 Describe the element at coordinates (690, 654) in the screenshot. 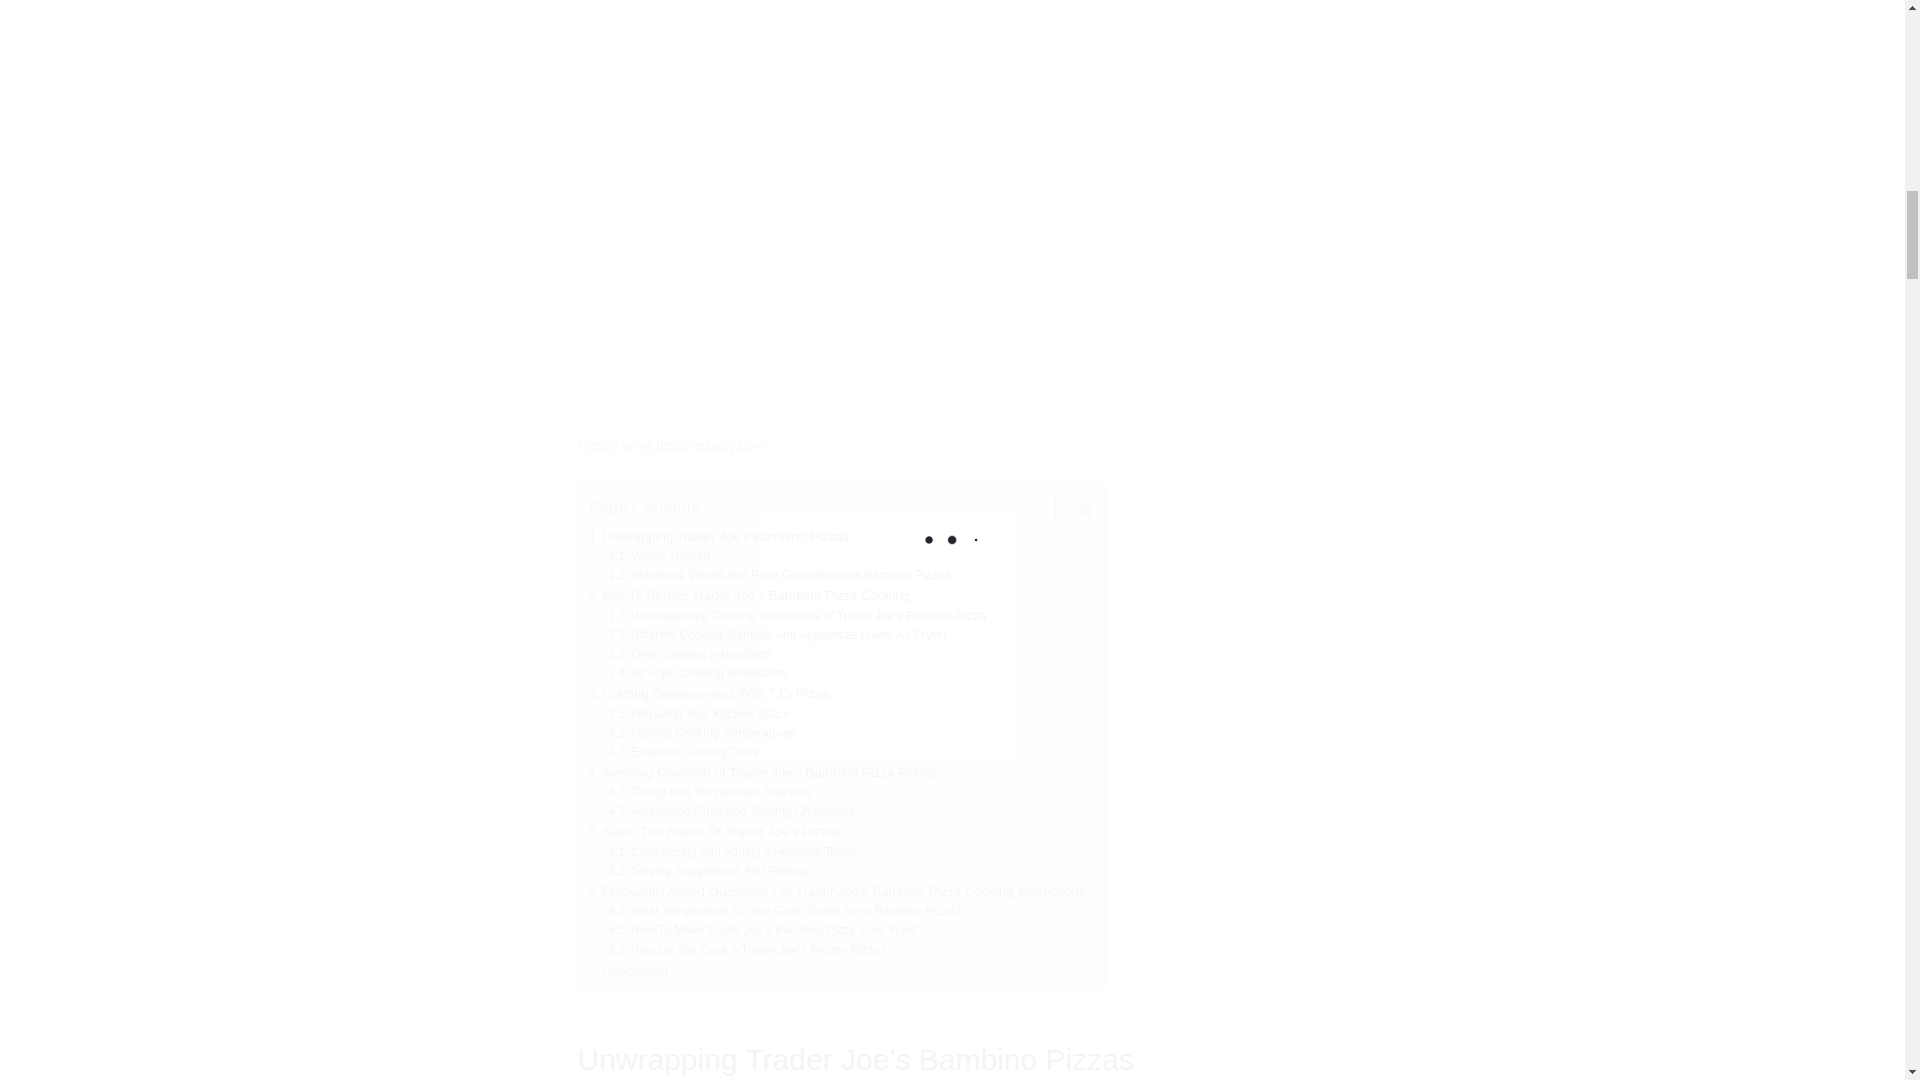

I see `Oven Cooking Instructions` at that location.